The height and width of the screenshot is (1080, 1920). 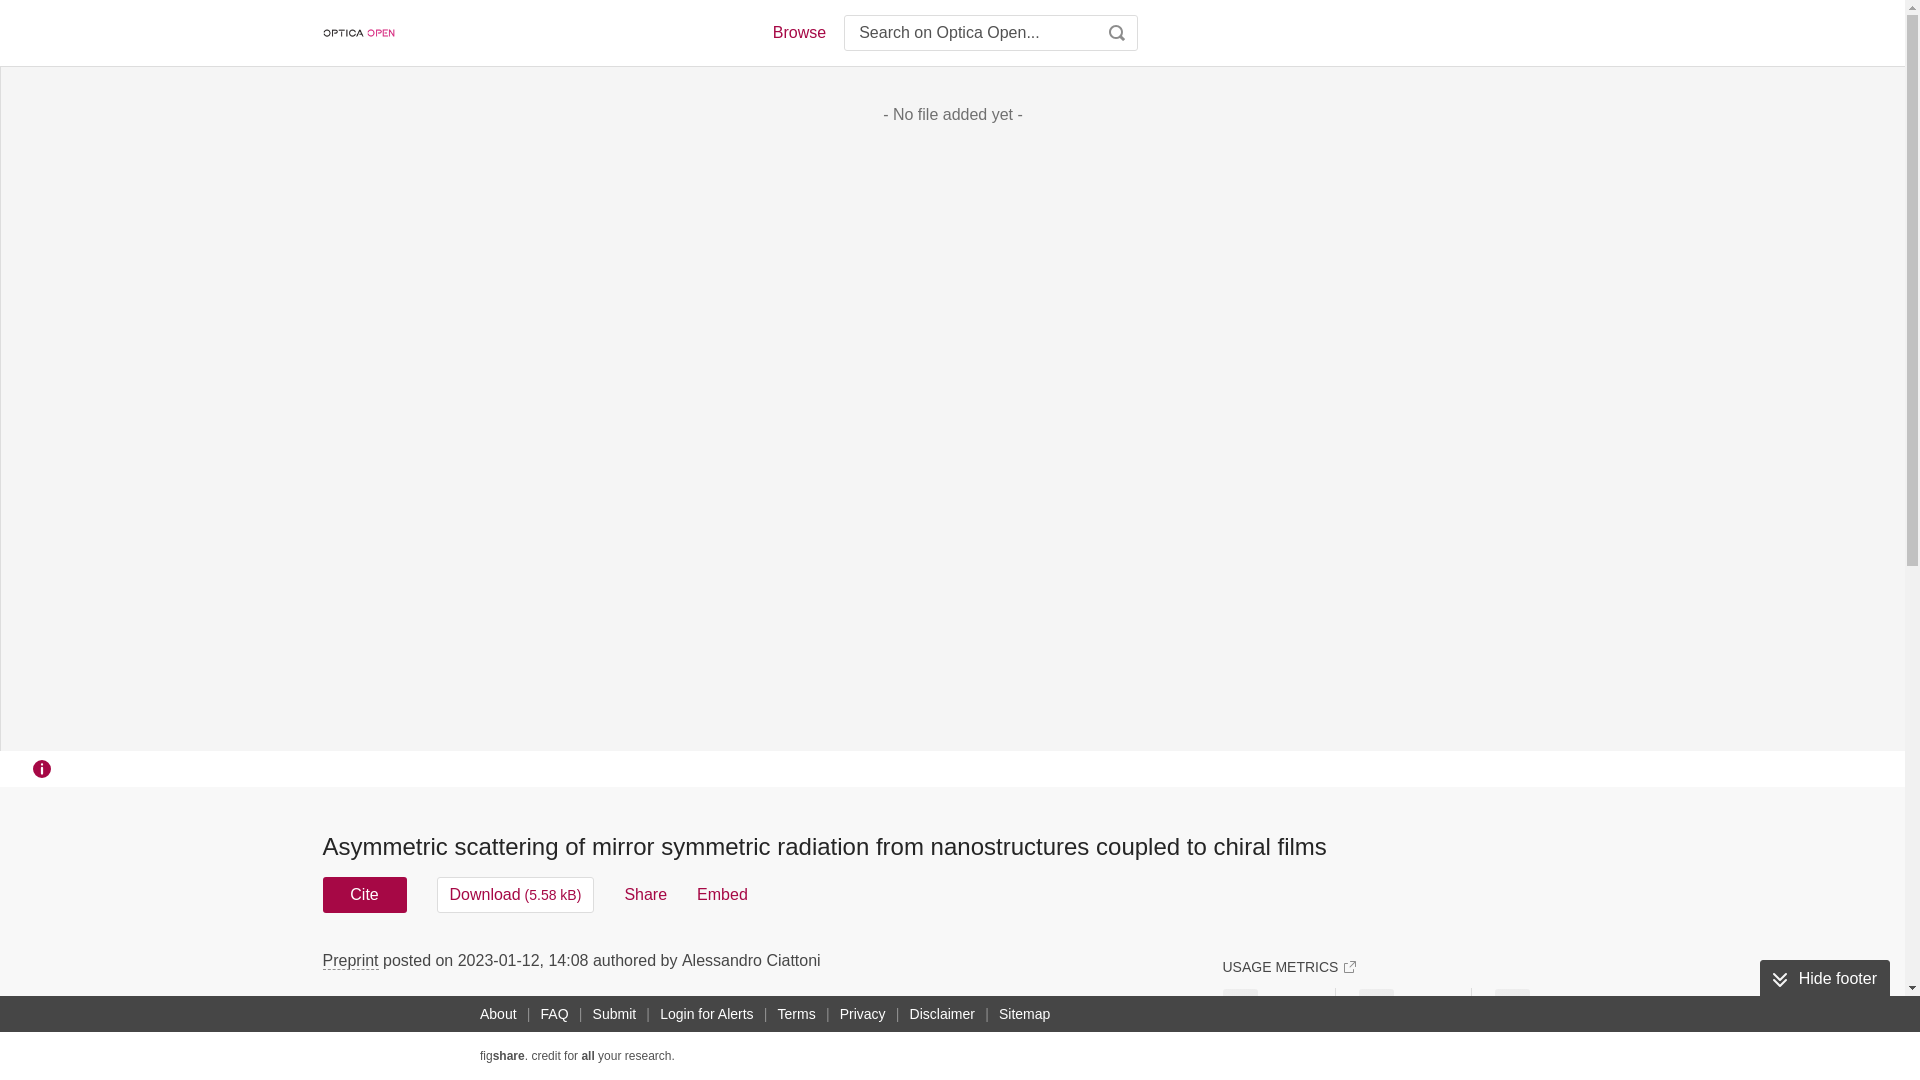 I want to click on Browse, so click(x=798, y=32).